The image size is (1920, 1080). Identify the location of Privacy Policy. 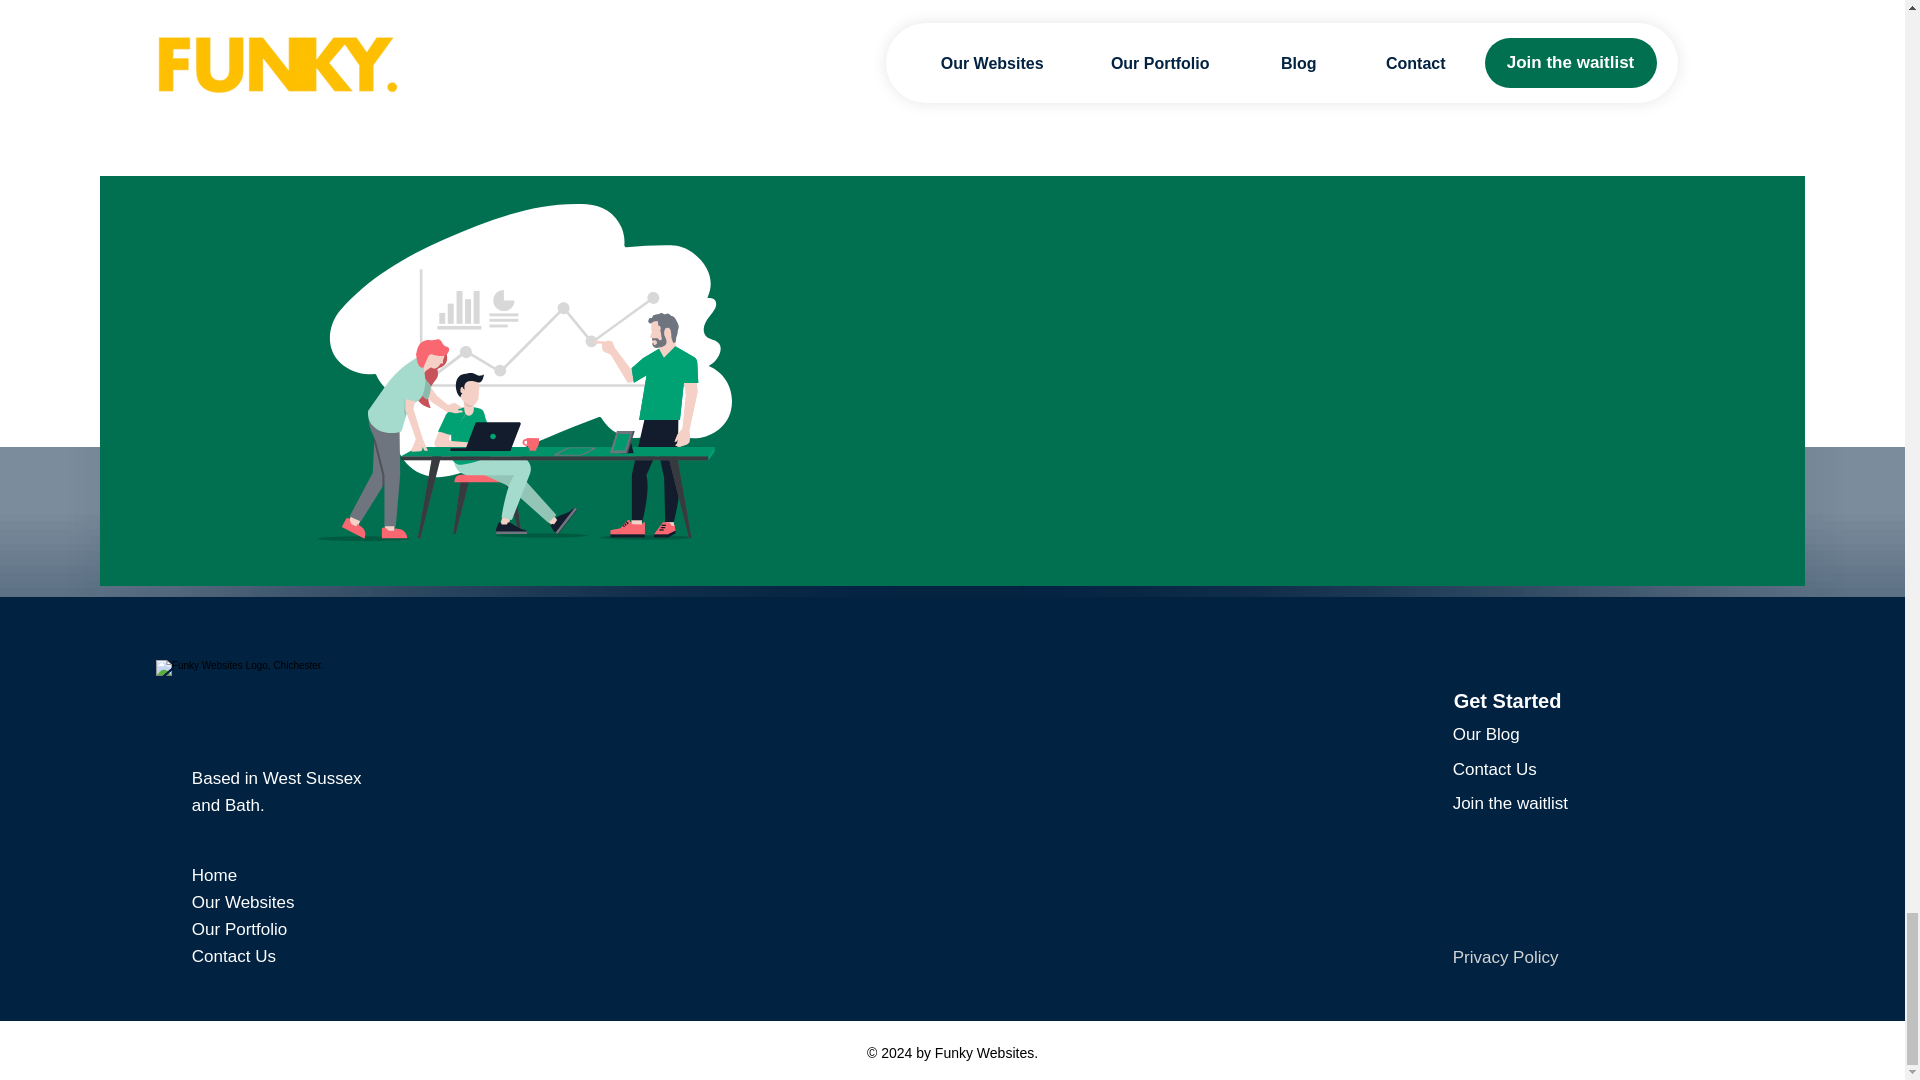
(1506, 957).